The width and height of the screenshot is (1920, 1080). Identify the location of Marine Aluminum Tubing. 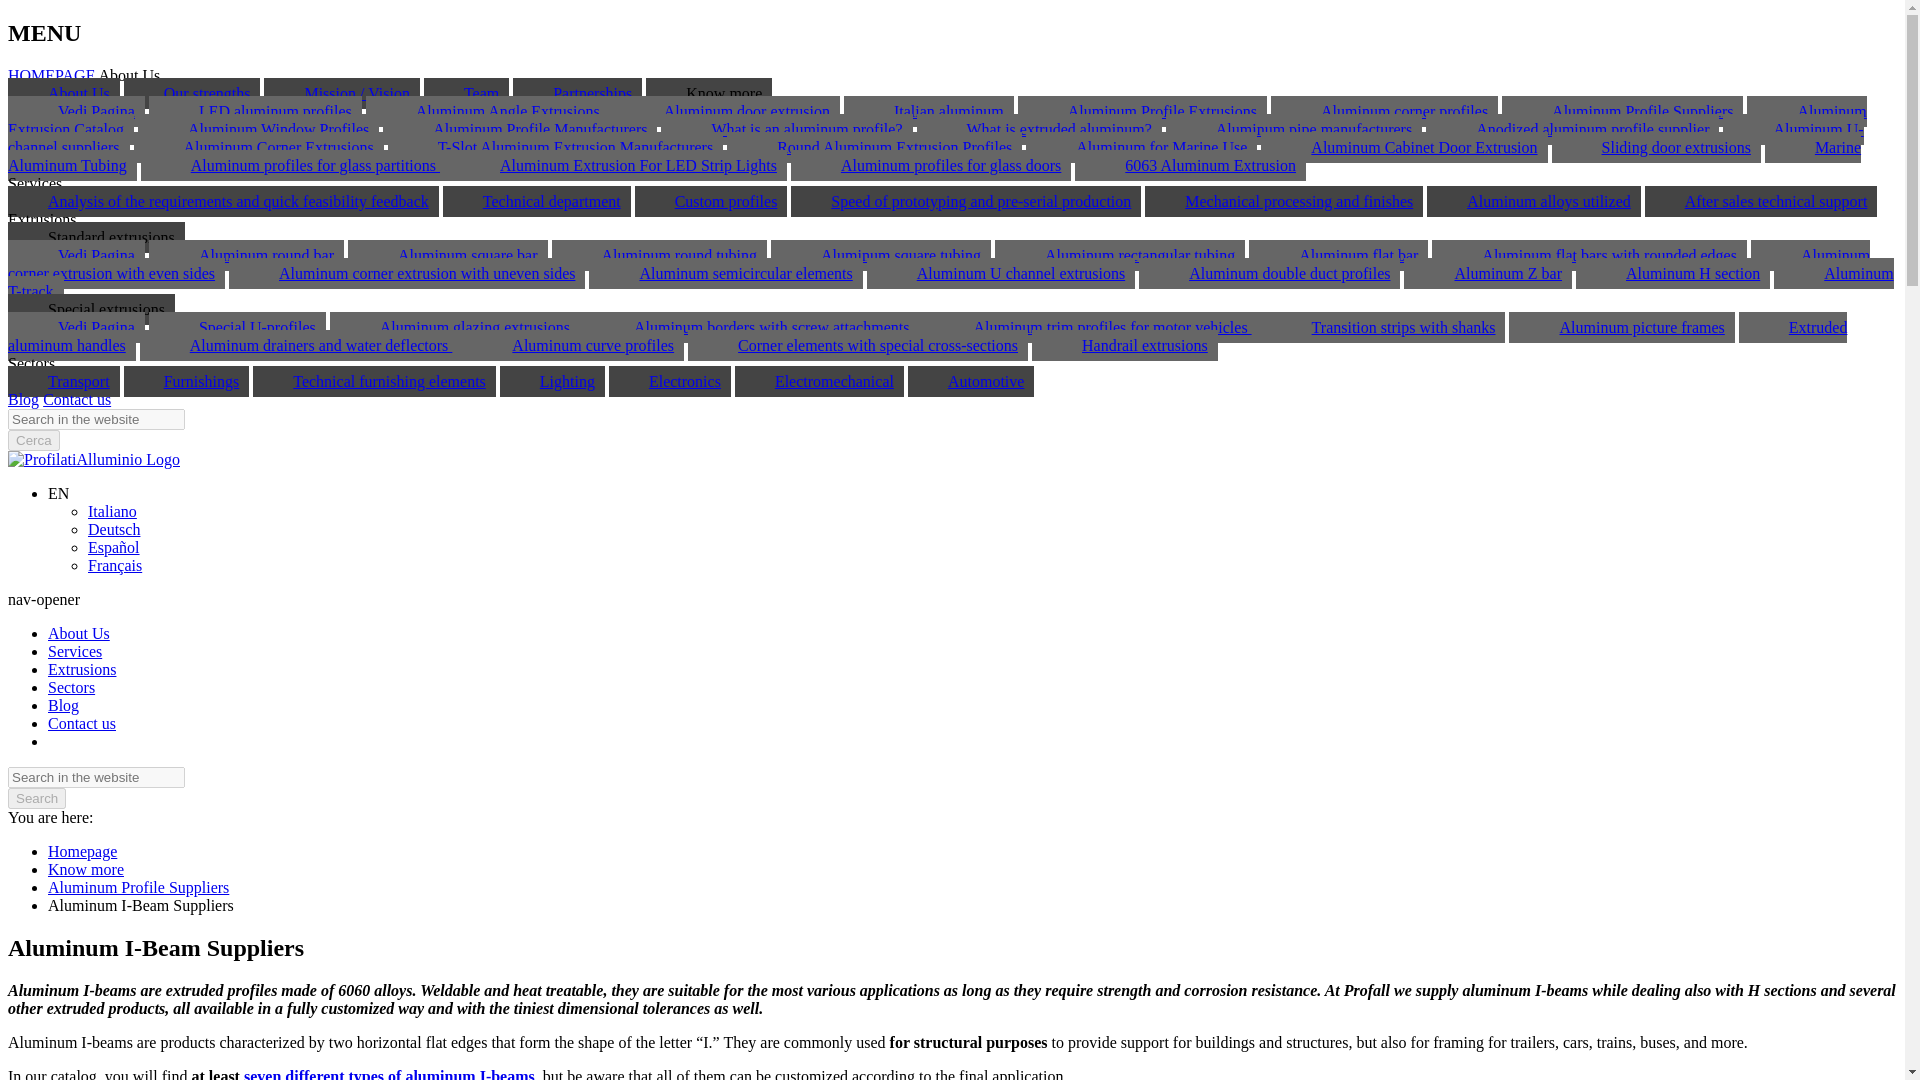
(934, 156).